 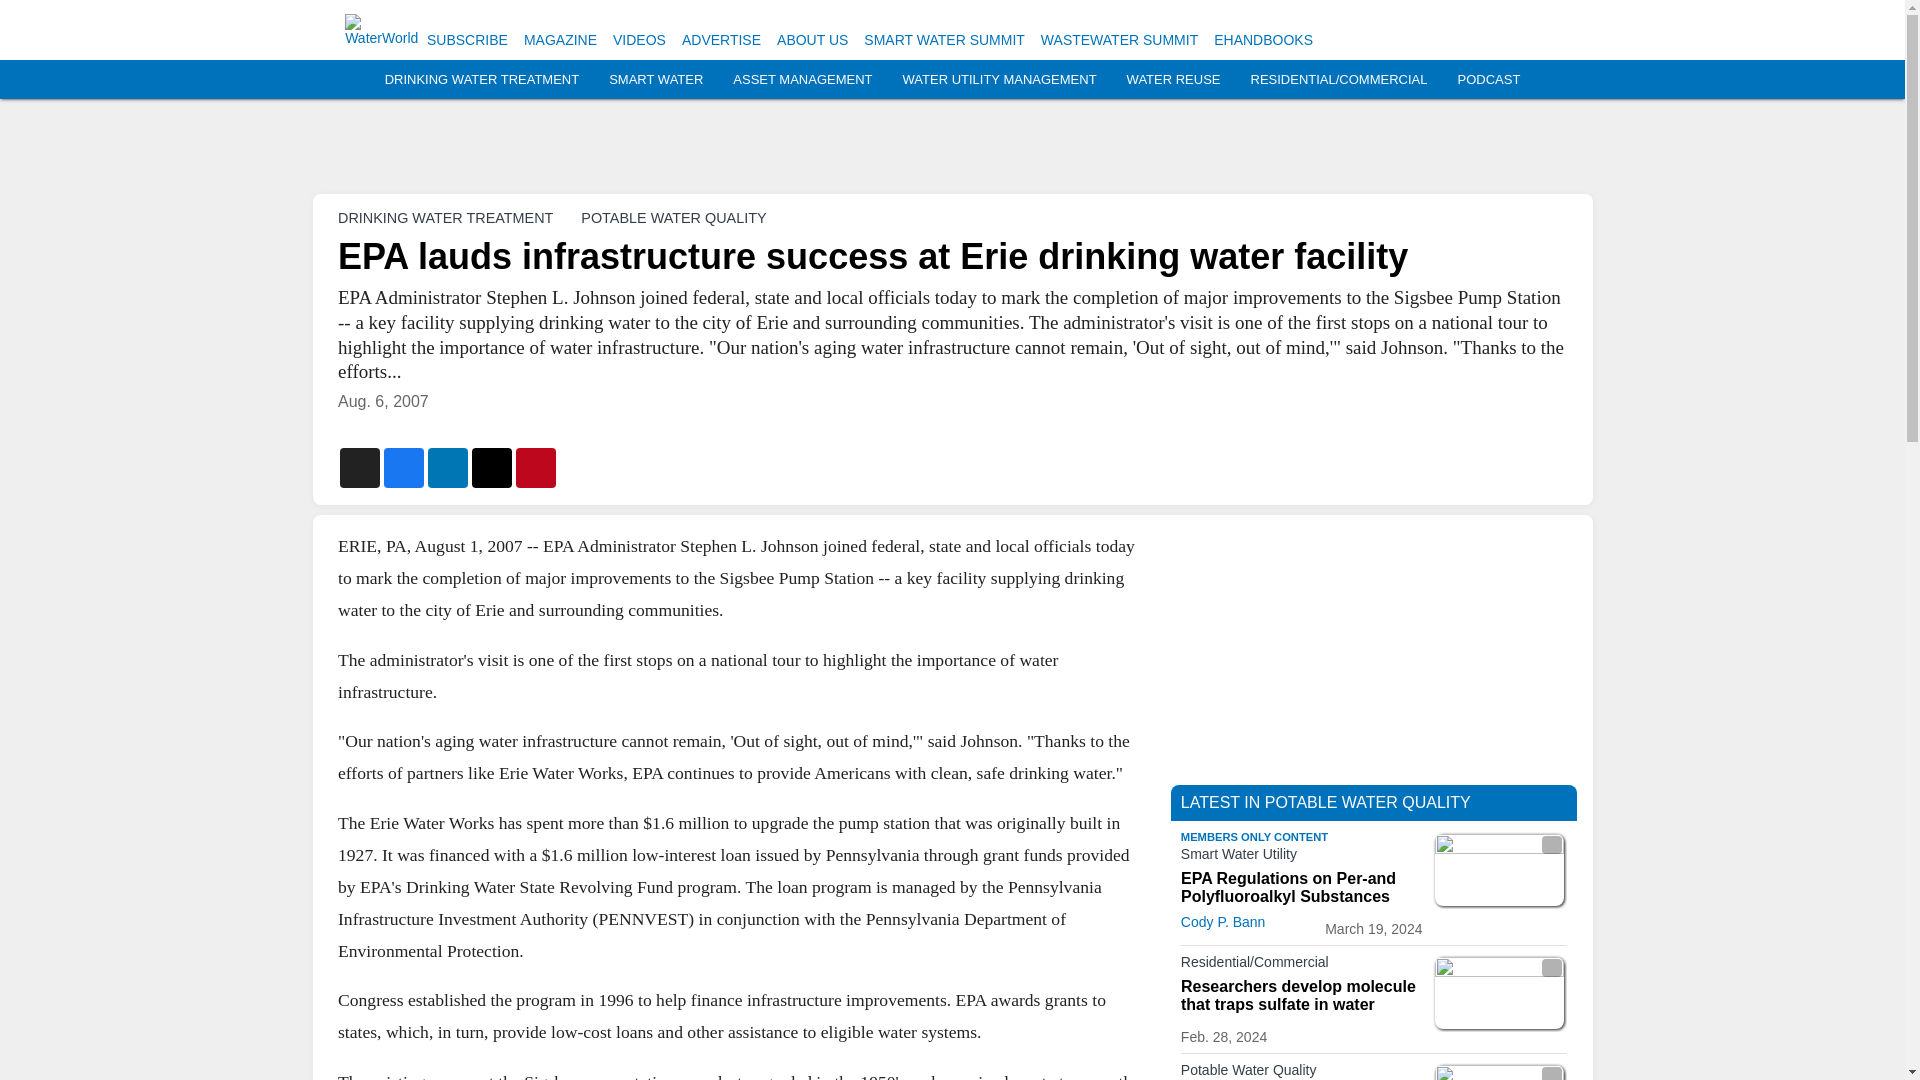 What do you see at coordinates (1325, 802) in the screenshot?
I see `LATEST IN POTABLE WATER QUALITY` at bounding box center [1325, 802].